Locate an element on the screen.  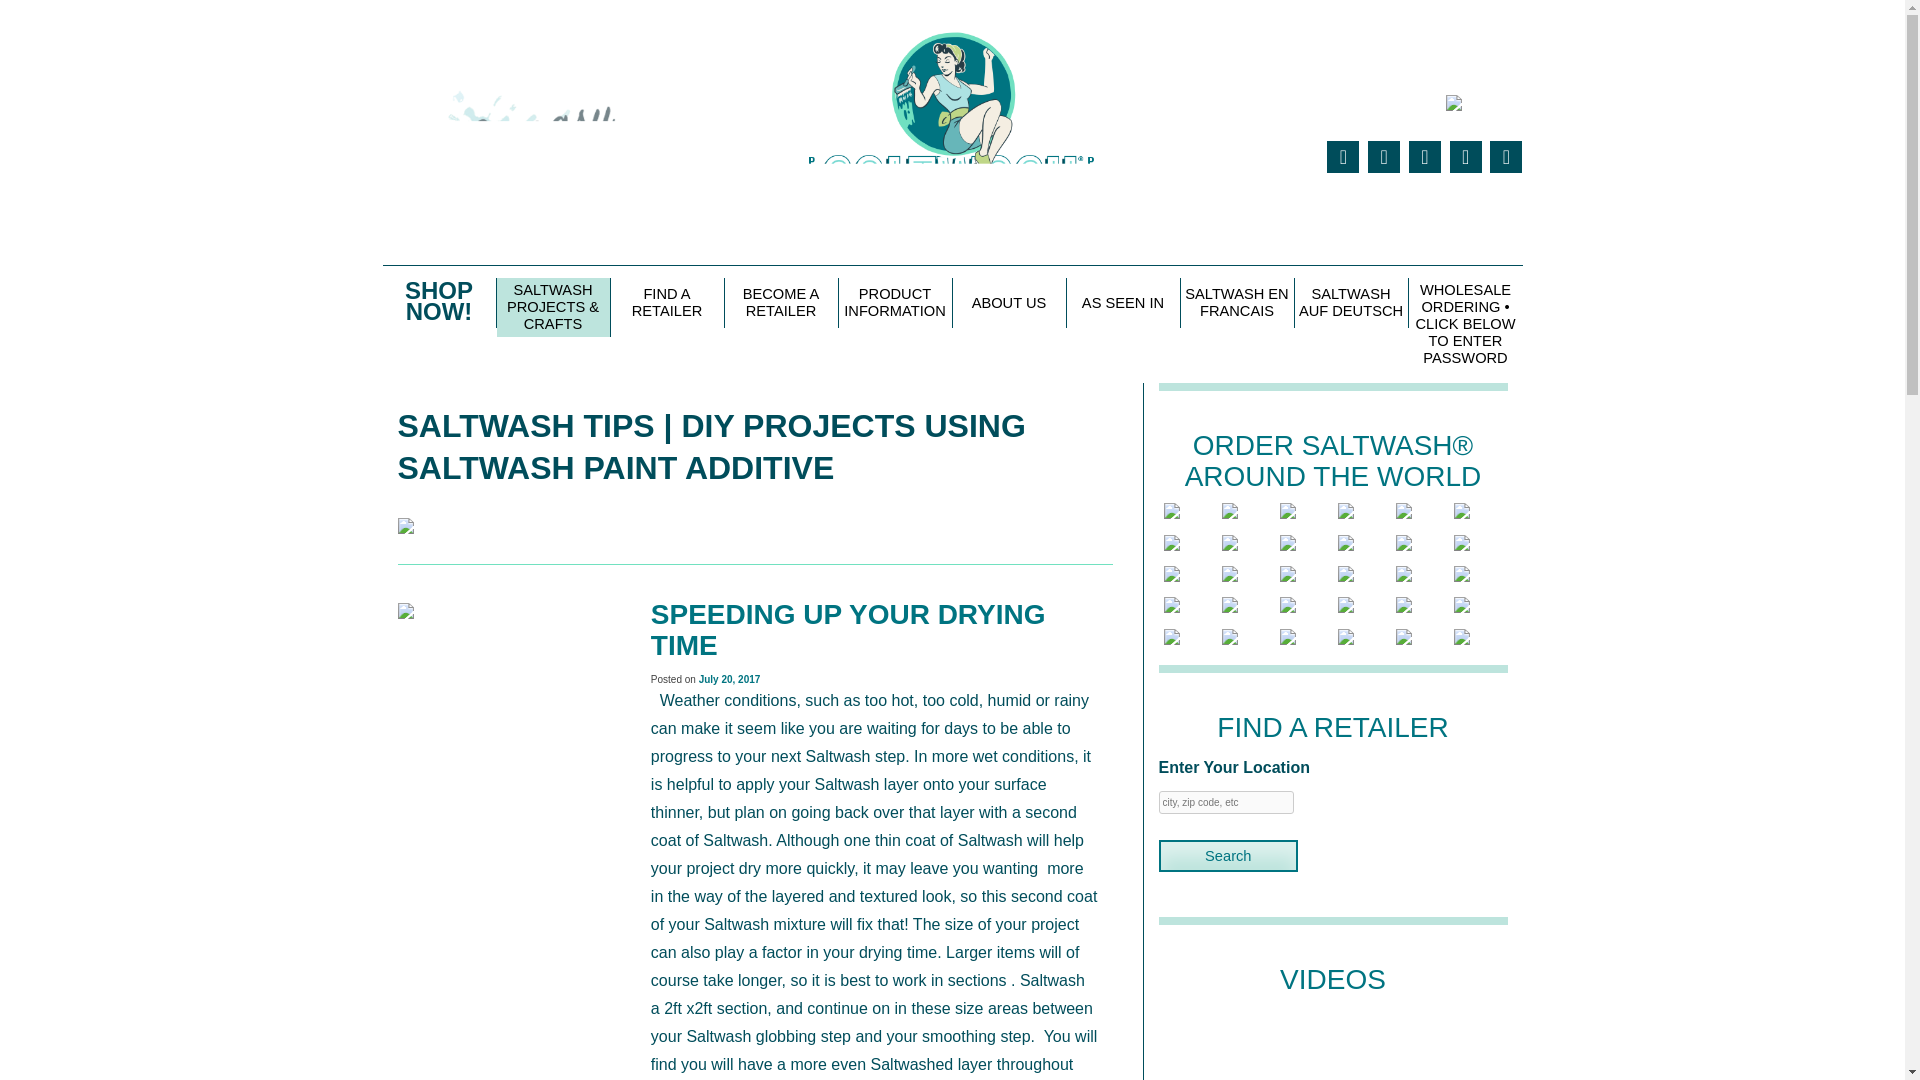
Saltwash Paint Additive is located at coordinates (951, 130).